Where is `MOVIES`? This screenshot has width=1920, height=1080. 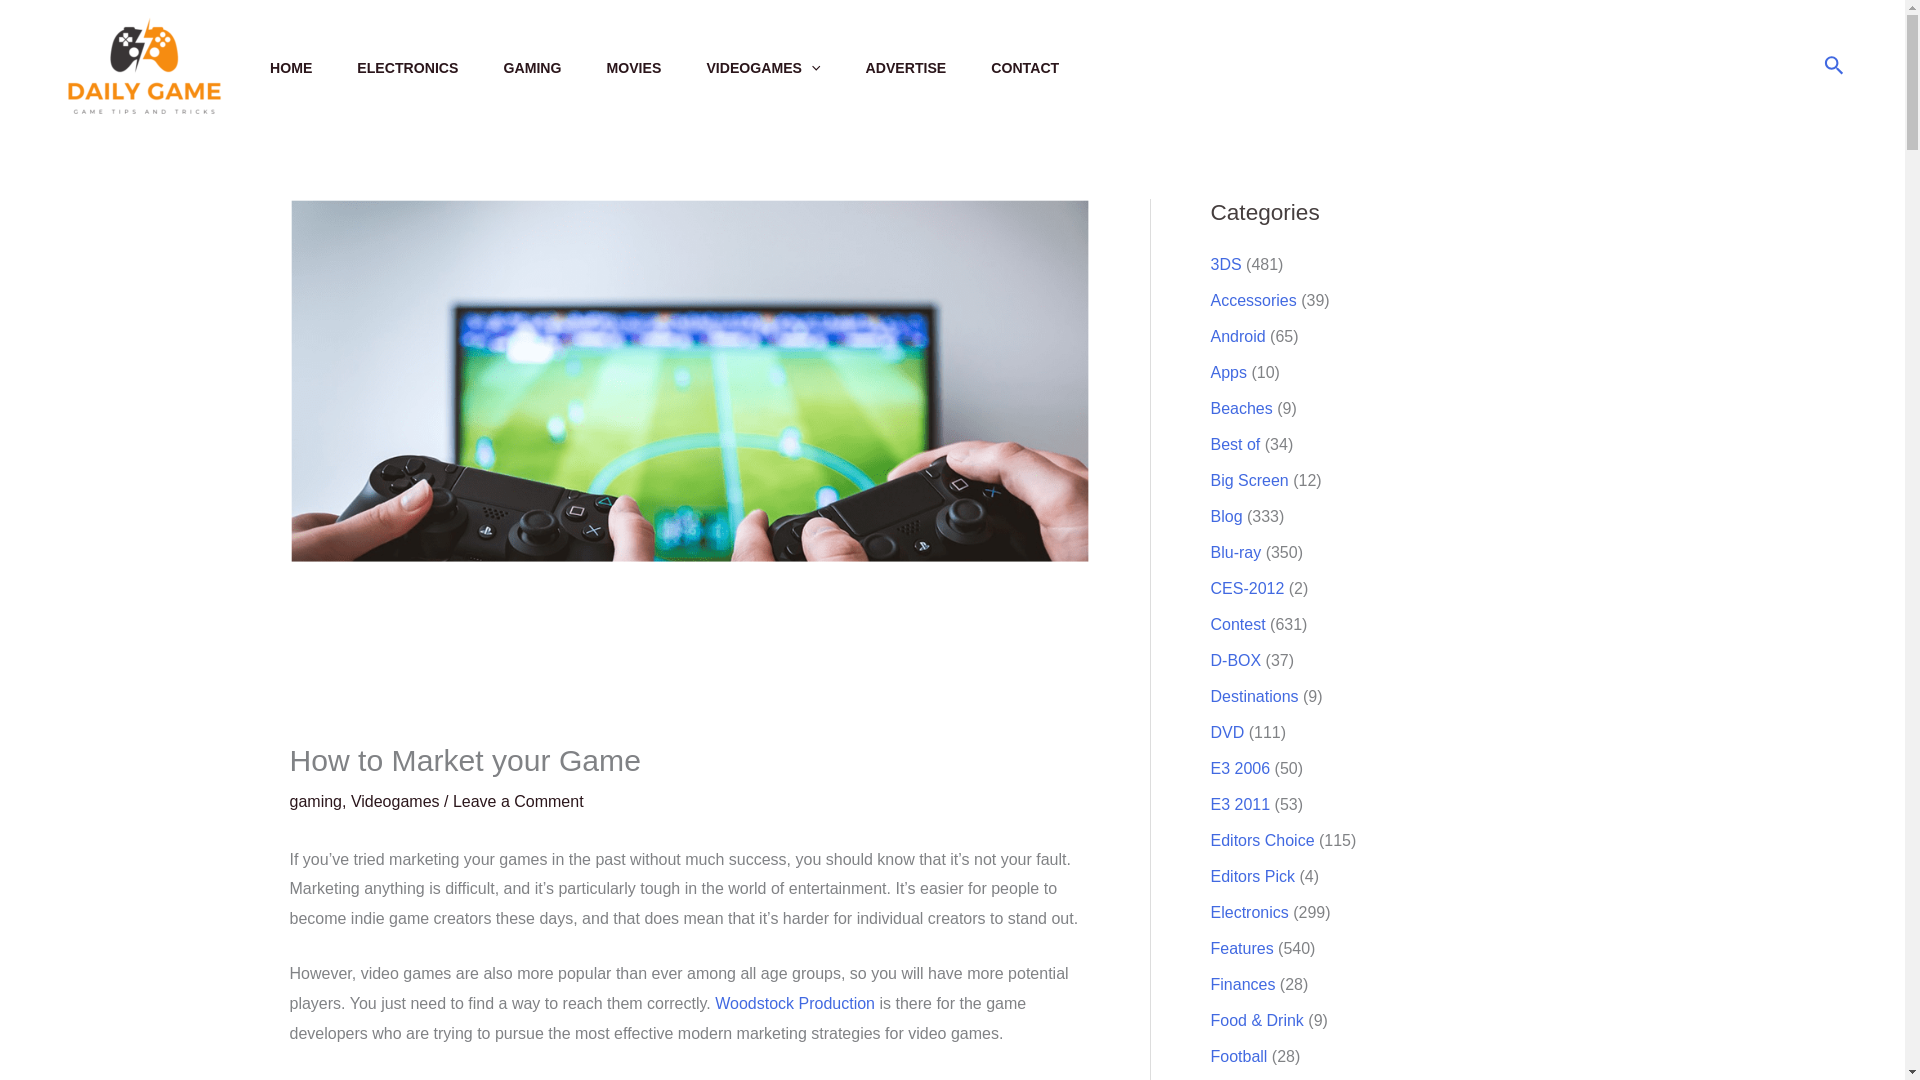 MOVIES is located at coordinates (656, 66).